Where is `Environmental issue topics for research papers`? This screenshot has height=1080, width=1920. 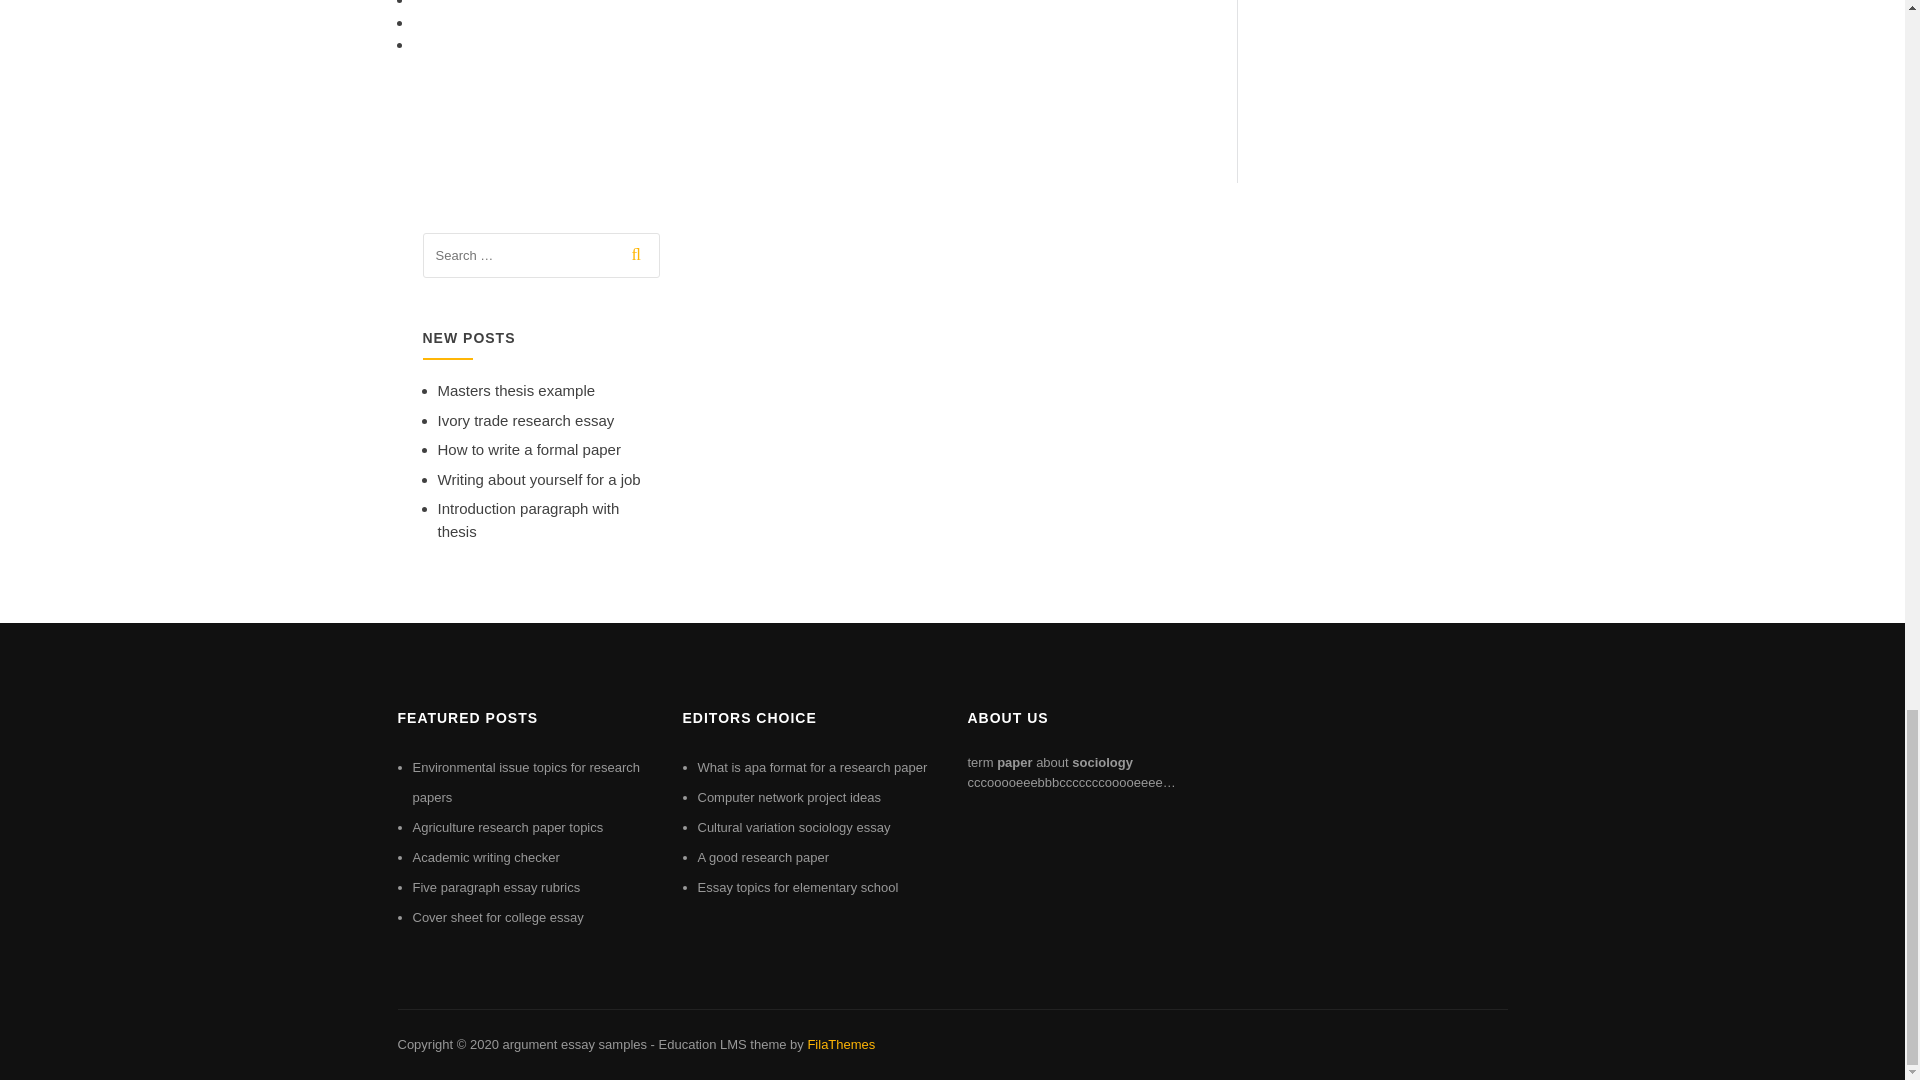
Environmental issue topics for research papers is located at coordinates (526, 782).